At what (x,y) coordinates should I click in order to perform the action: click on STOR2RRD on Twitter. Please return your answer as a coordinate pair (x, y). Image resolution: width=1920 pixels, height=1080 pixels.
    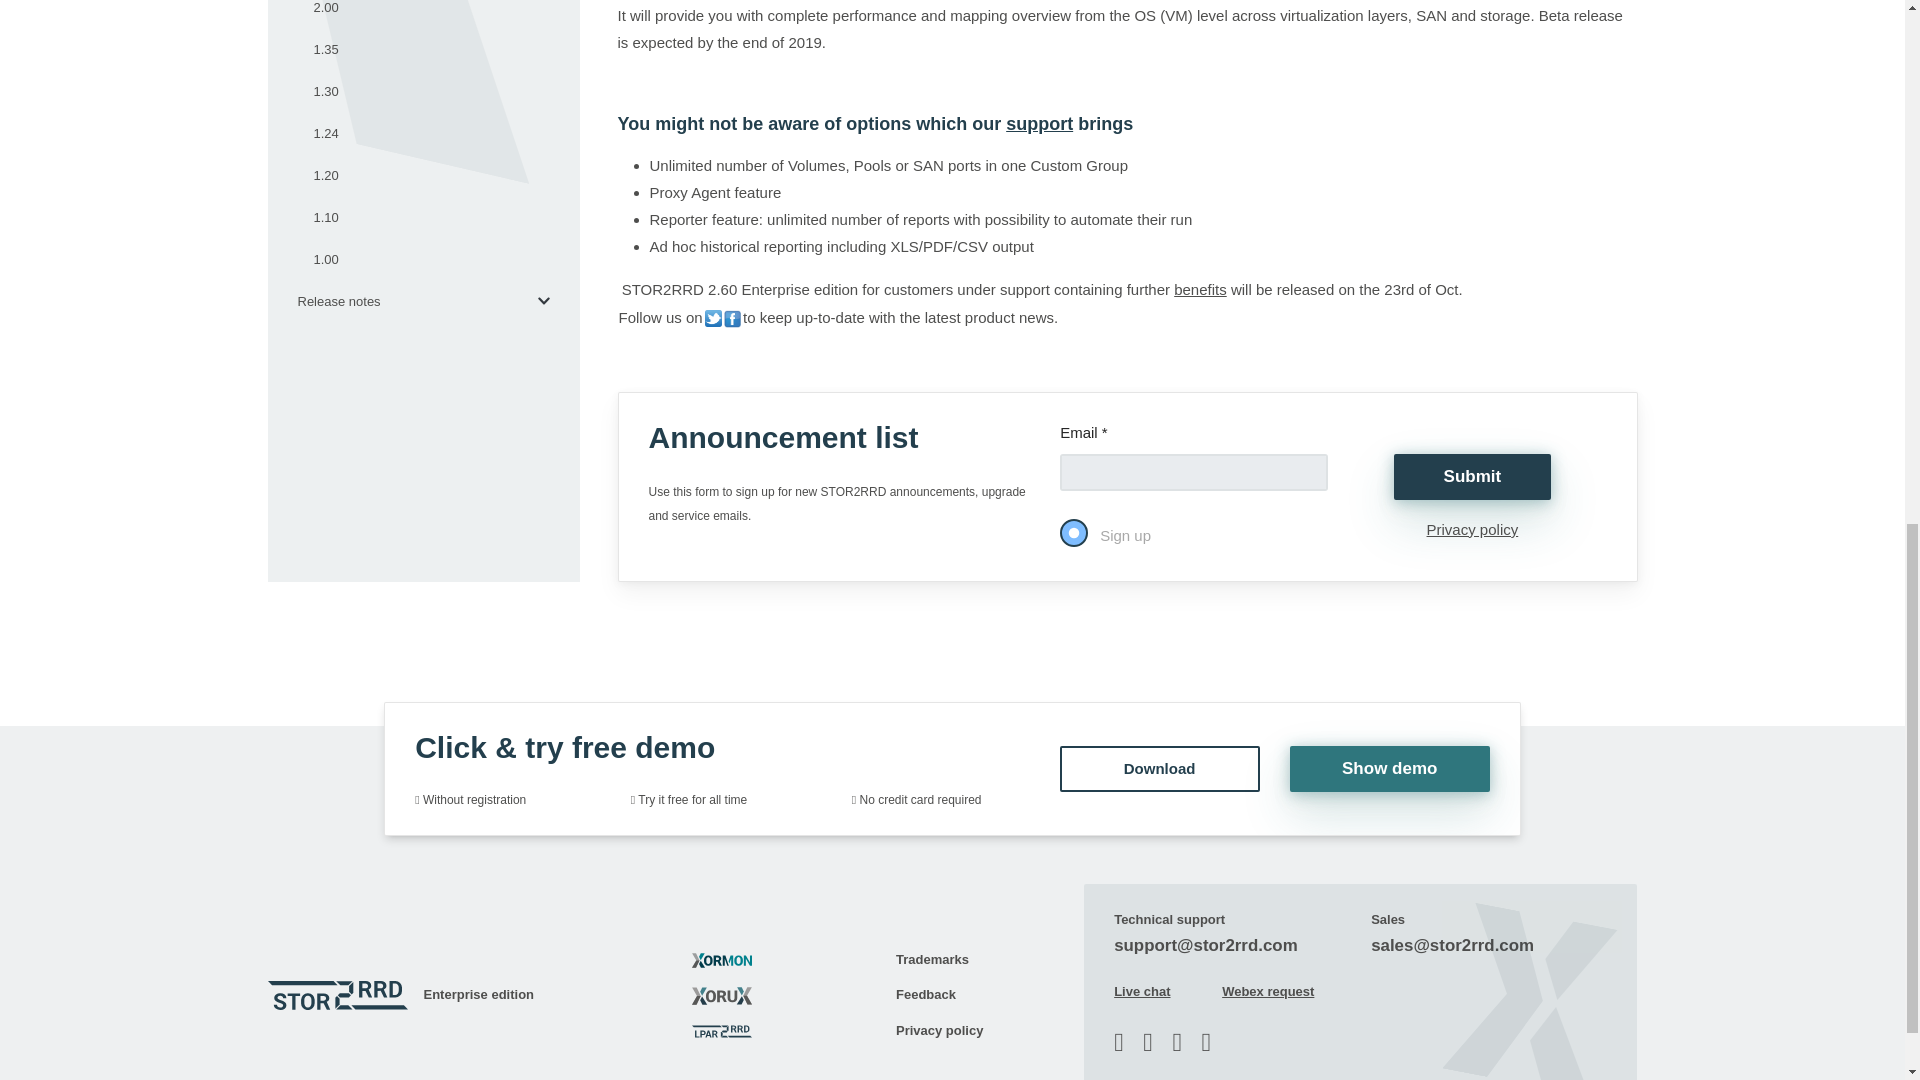
    Looking at the image, I should click on (712, 317).